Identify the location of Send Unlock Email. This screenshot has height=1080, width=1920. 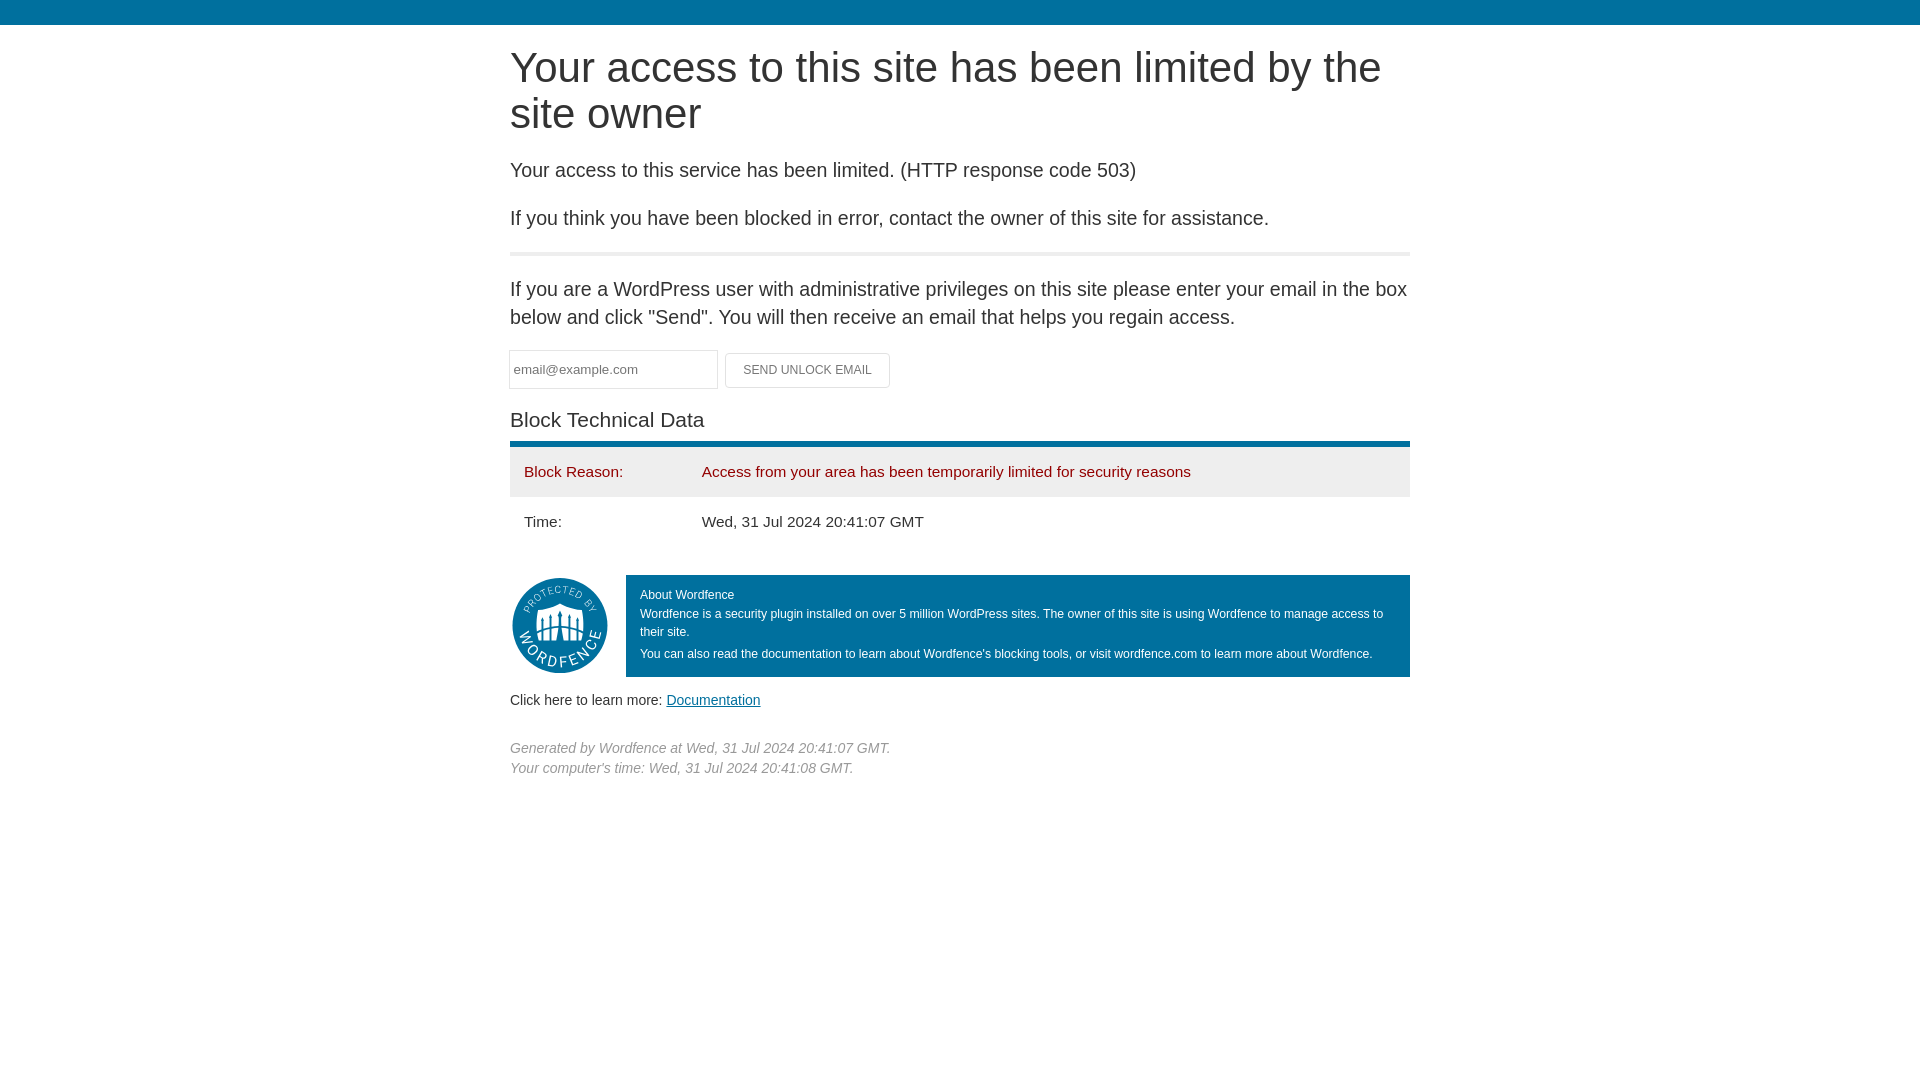
(808, 370).